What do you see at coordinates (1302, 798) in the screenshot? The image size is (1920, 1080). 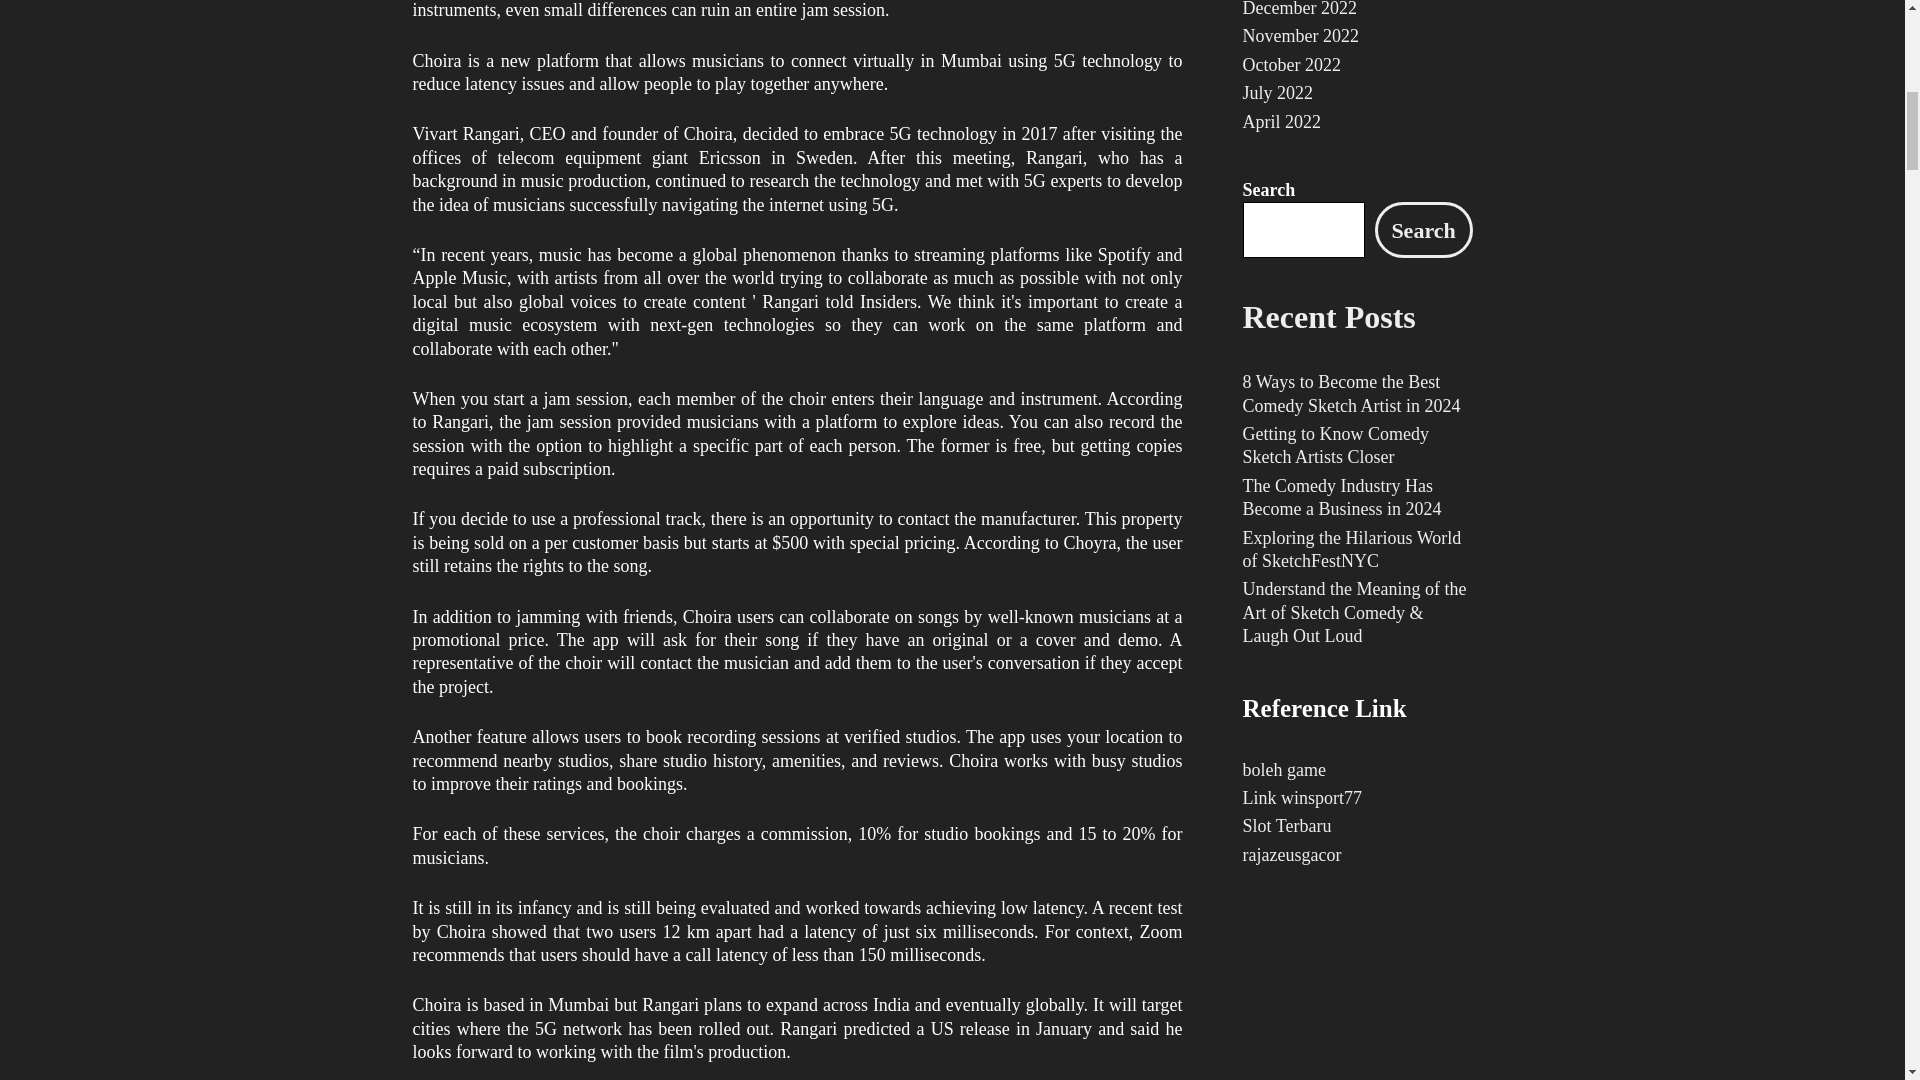 I see `Link winsport77` at bounding box center [1302, 798].